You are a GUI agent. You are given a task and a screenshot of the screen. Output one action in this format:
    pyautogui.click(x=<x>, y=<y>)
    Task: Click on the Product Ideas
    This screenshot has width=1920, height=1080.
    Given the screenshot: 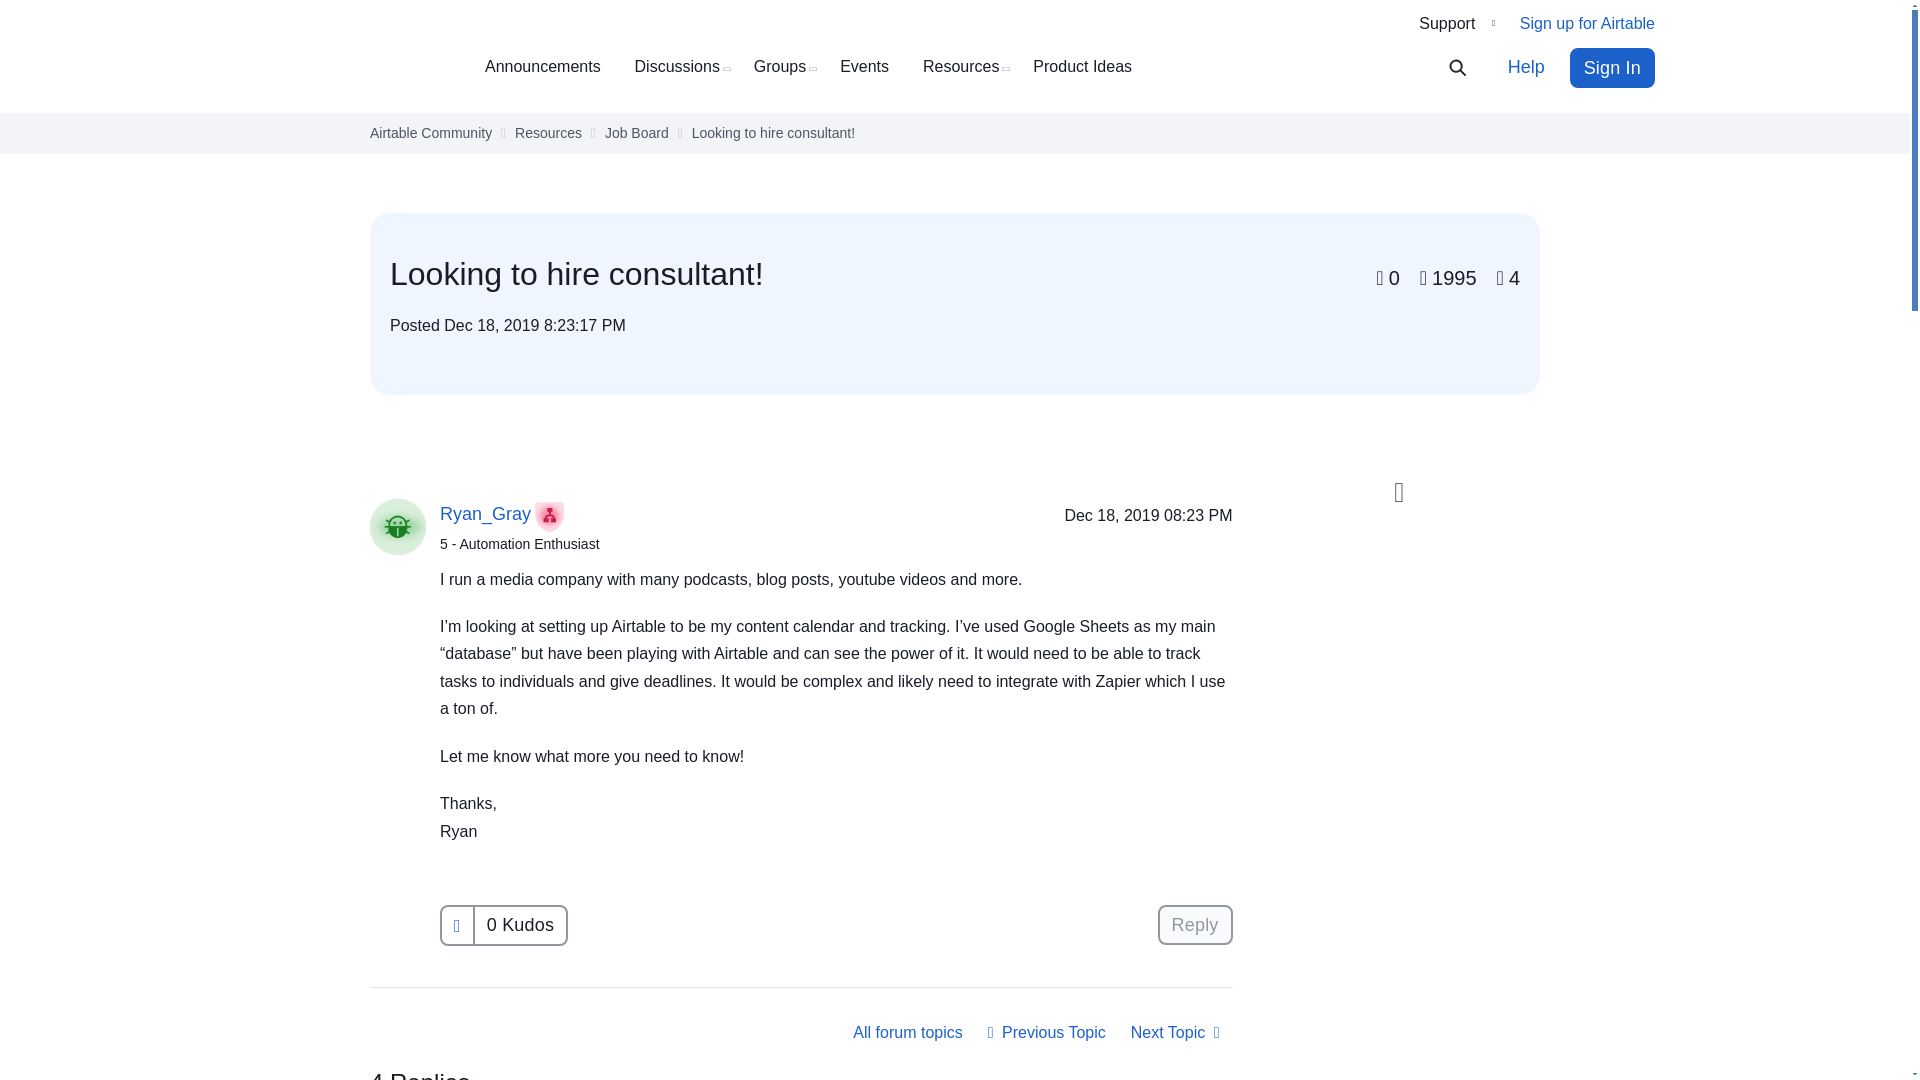 What is the action you would take?
    pyautogui.click(x=1089, y=67)
    